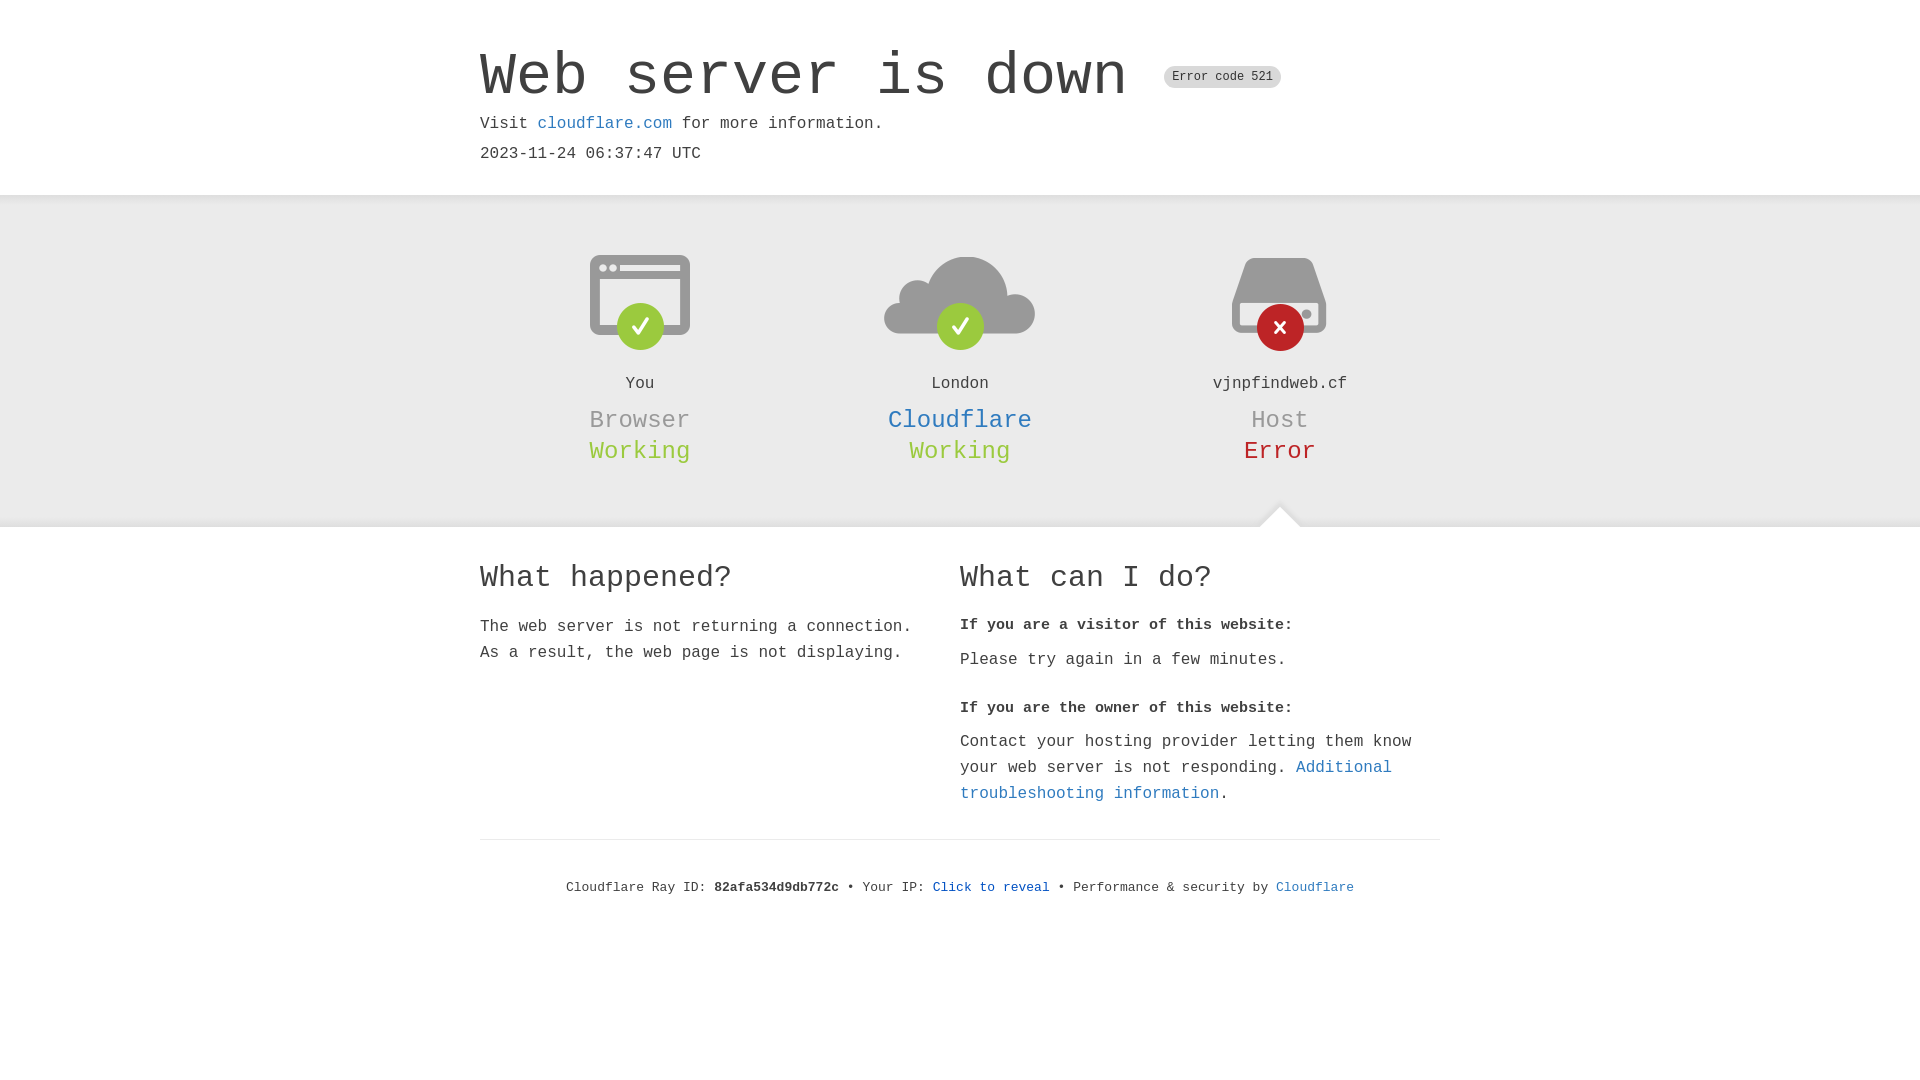 Image resolution: width=1920 pixels, height=1080 pixels. Describe the element at coordinates (960, 420) in the screenshot. I see `Cloudflare` at that location.